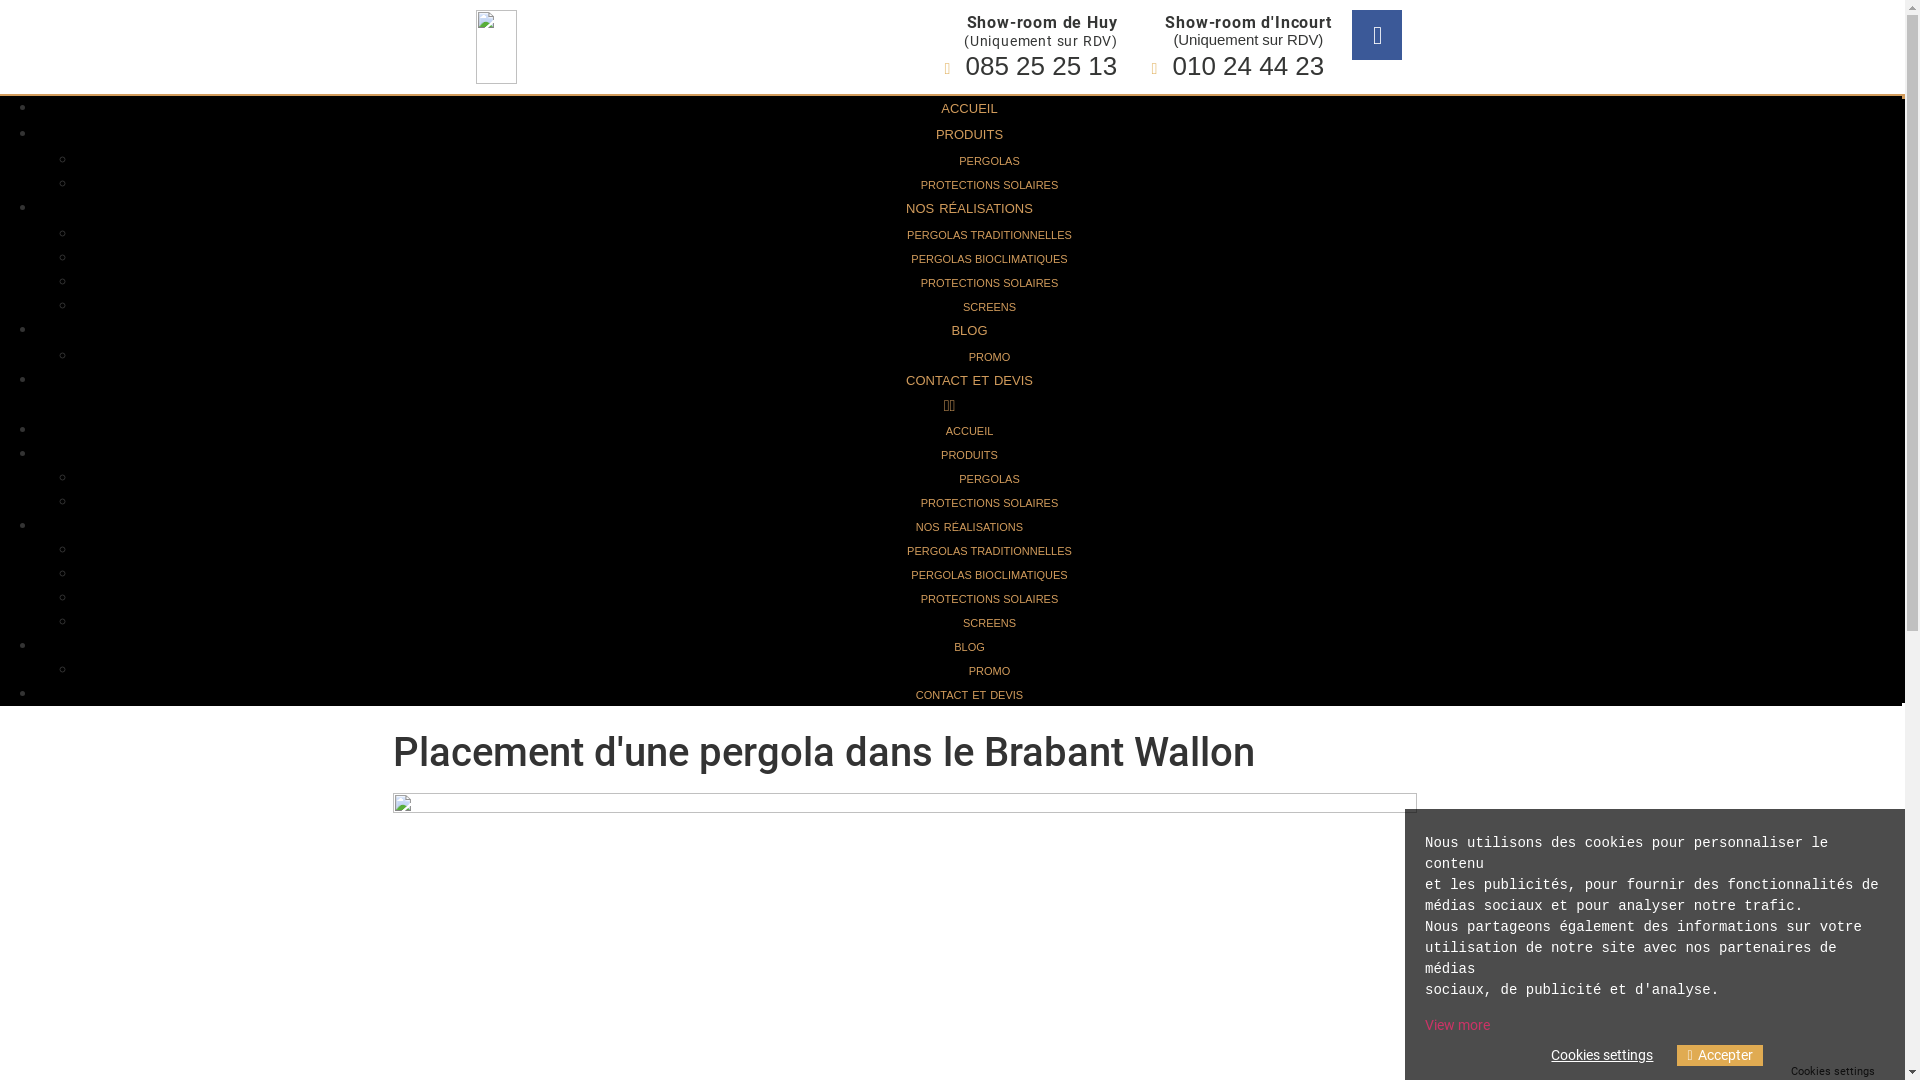 Image resolution: width=1920 pixels, height=1080 pixels. I want to click on BLOG, so click(970, 647).